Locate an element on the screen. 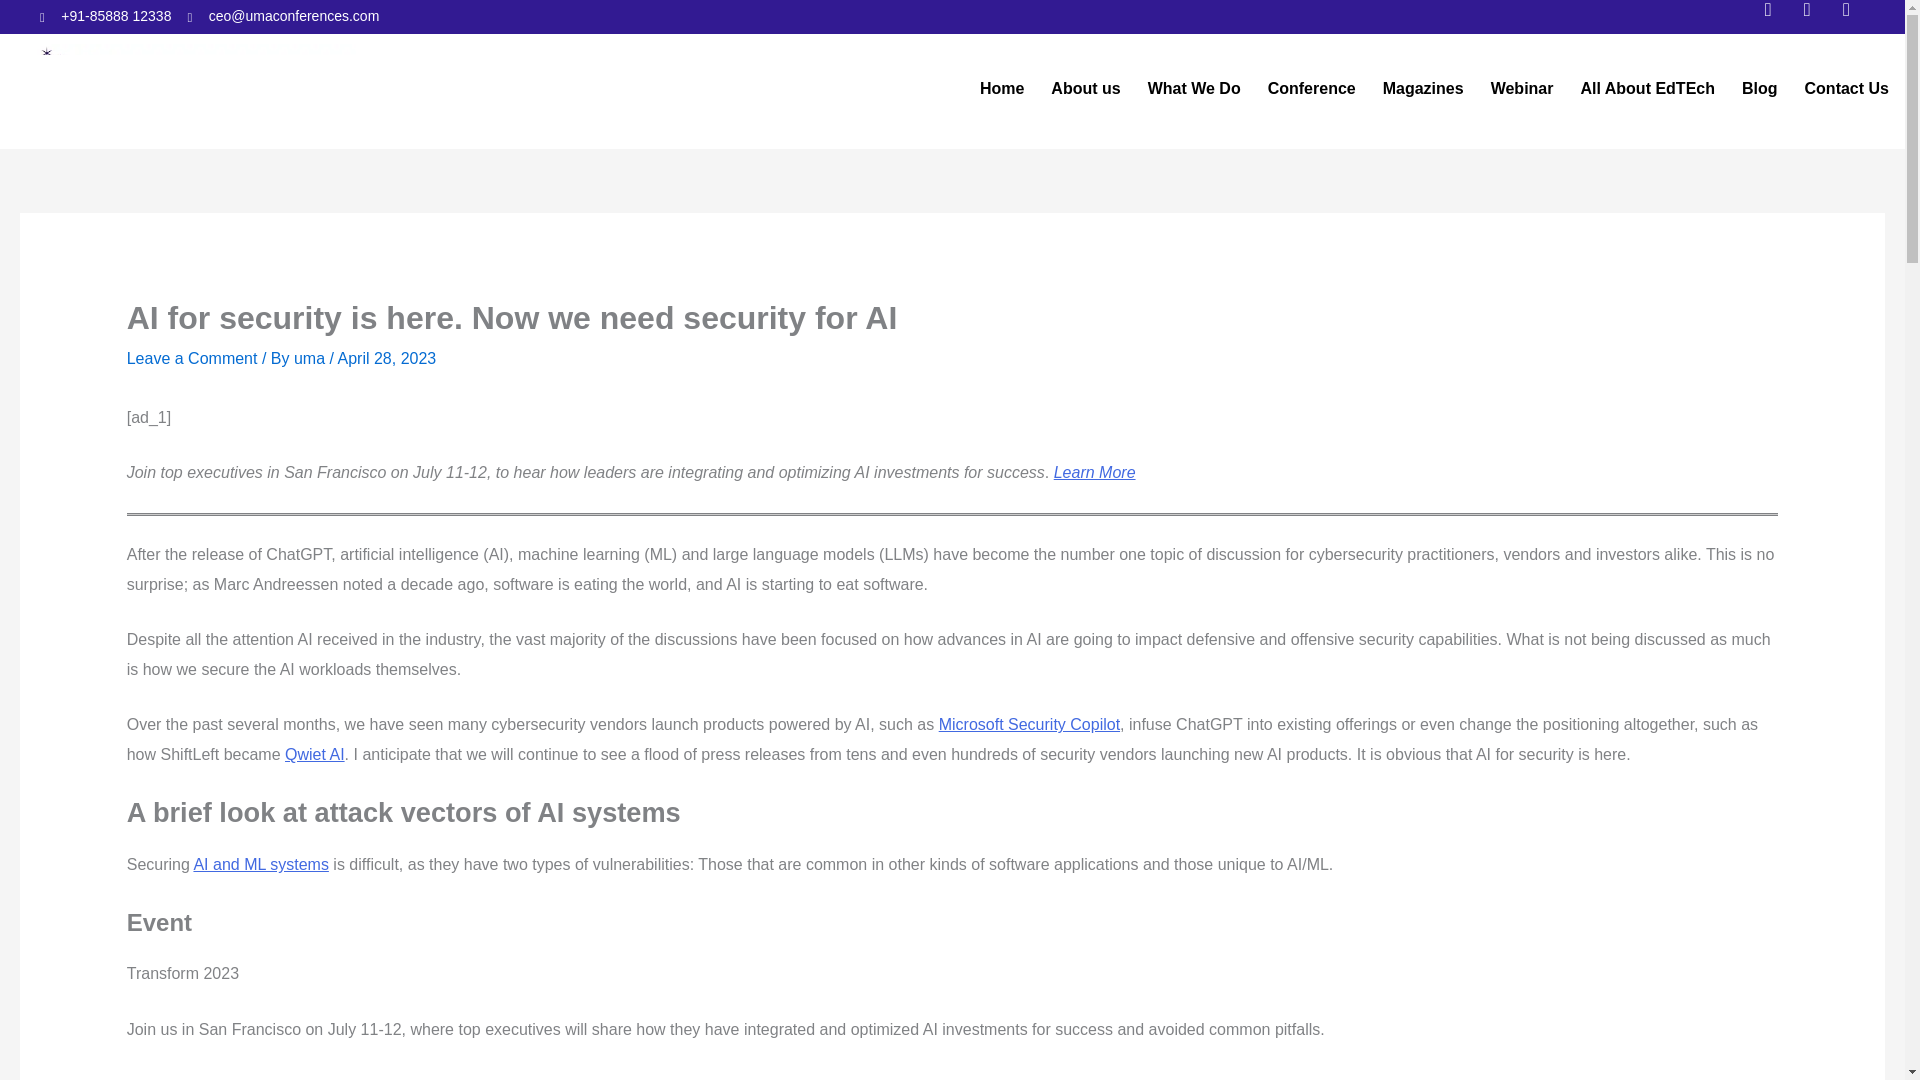 The image size is (1920, 1080). Blog is located at coordinates (1759, 88).